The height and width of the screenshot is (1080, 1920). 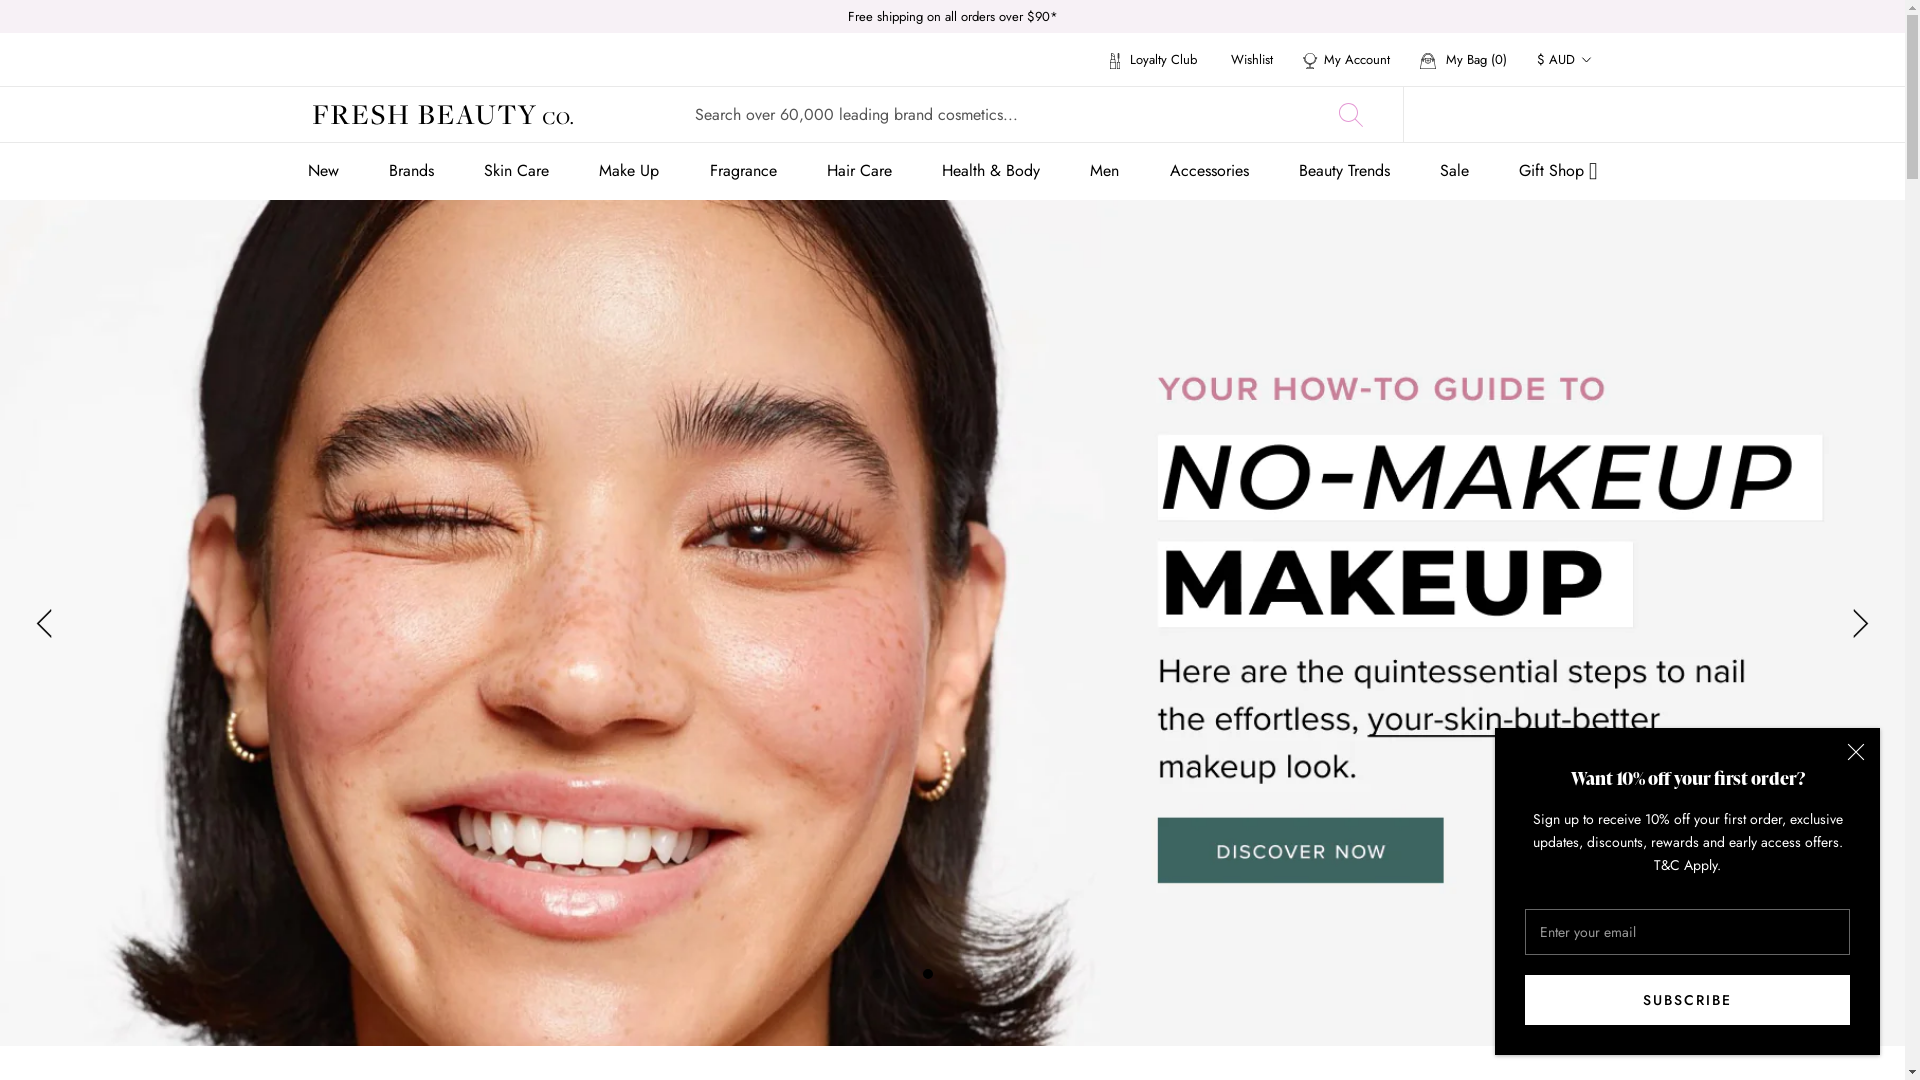 I want to click on My Account, so click(x=1346, y=60).